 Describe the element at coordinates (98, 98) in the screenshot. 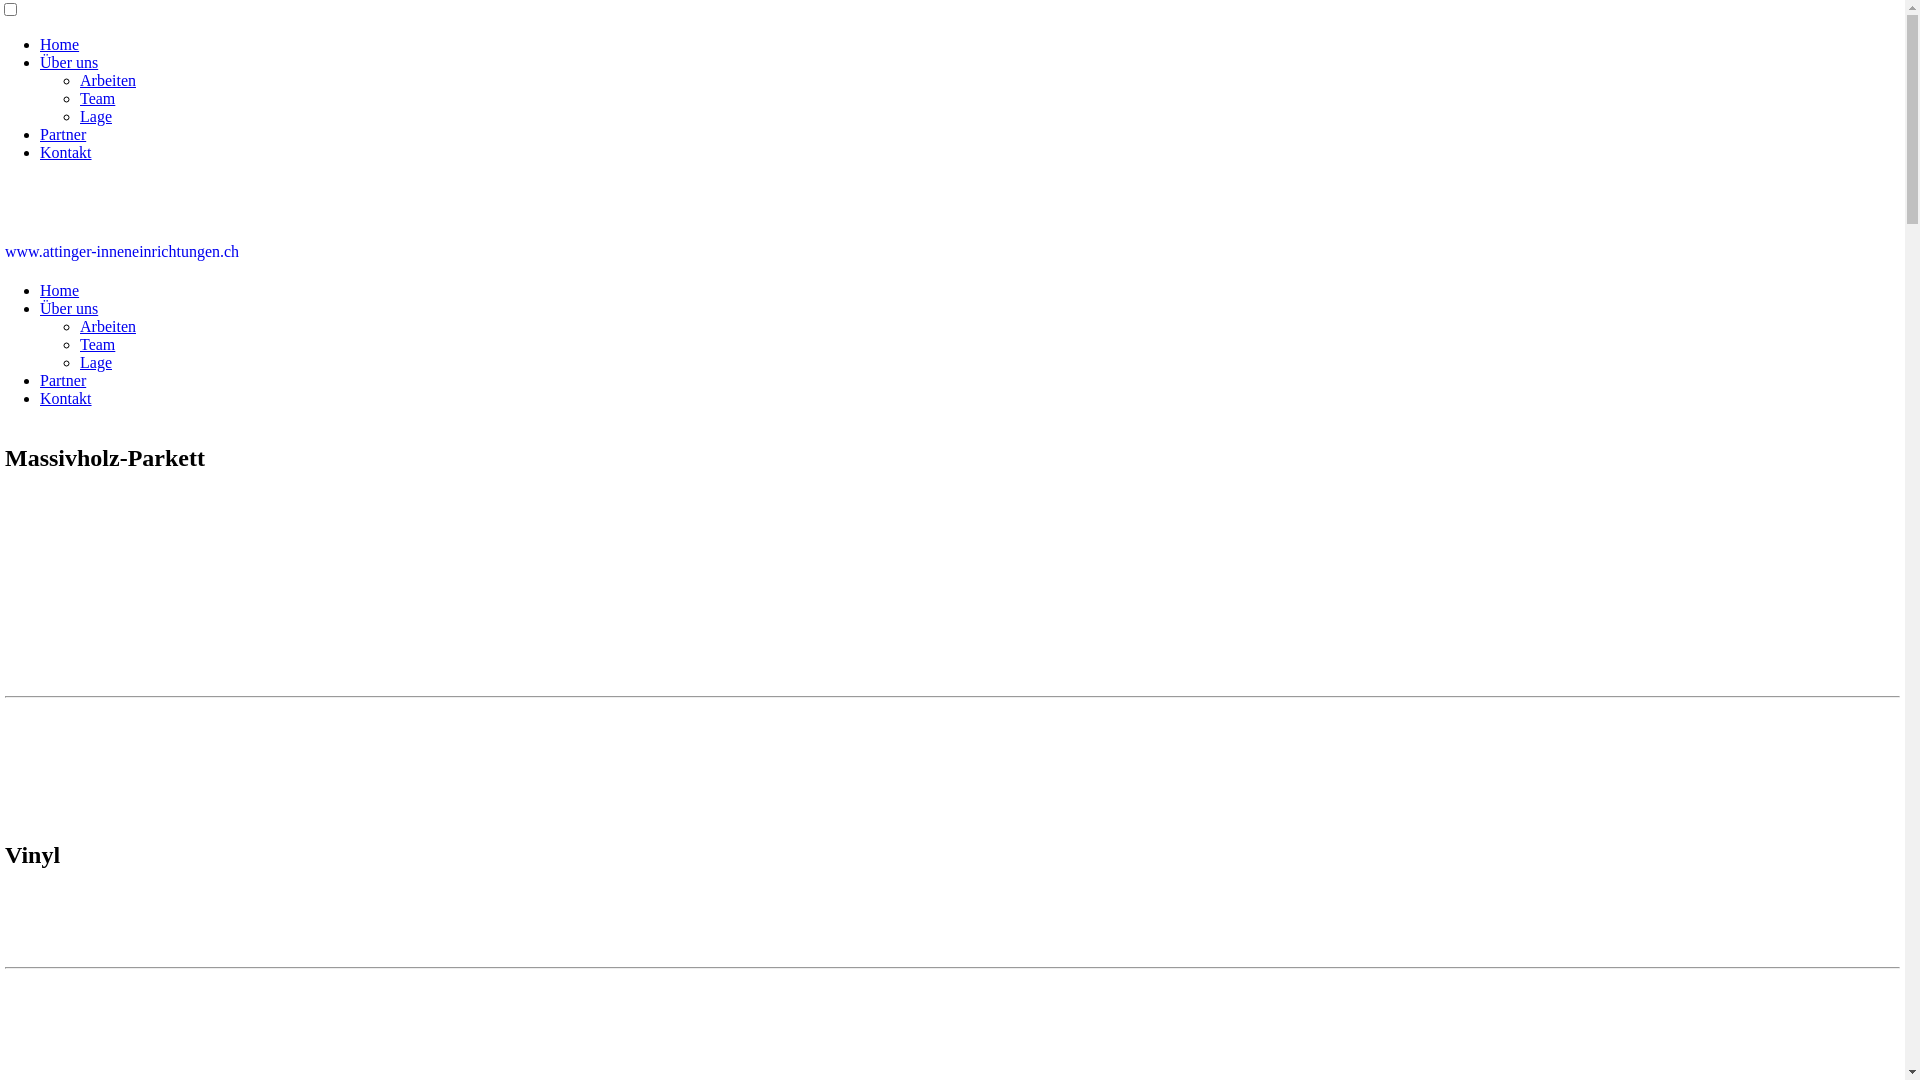

I see `Team` at that location.